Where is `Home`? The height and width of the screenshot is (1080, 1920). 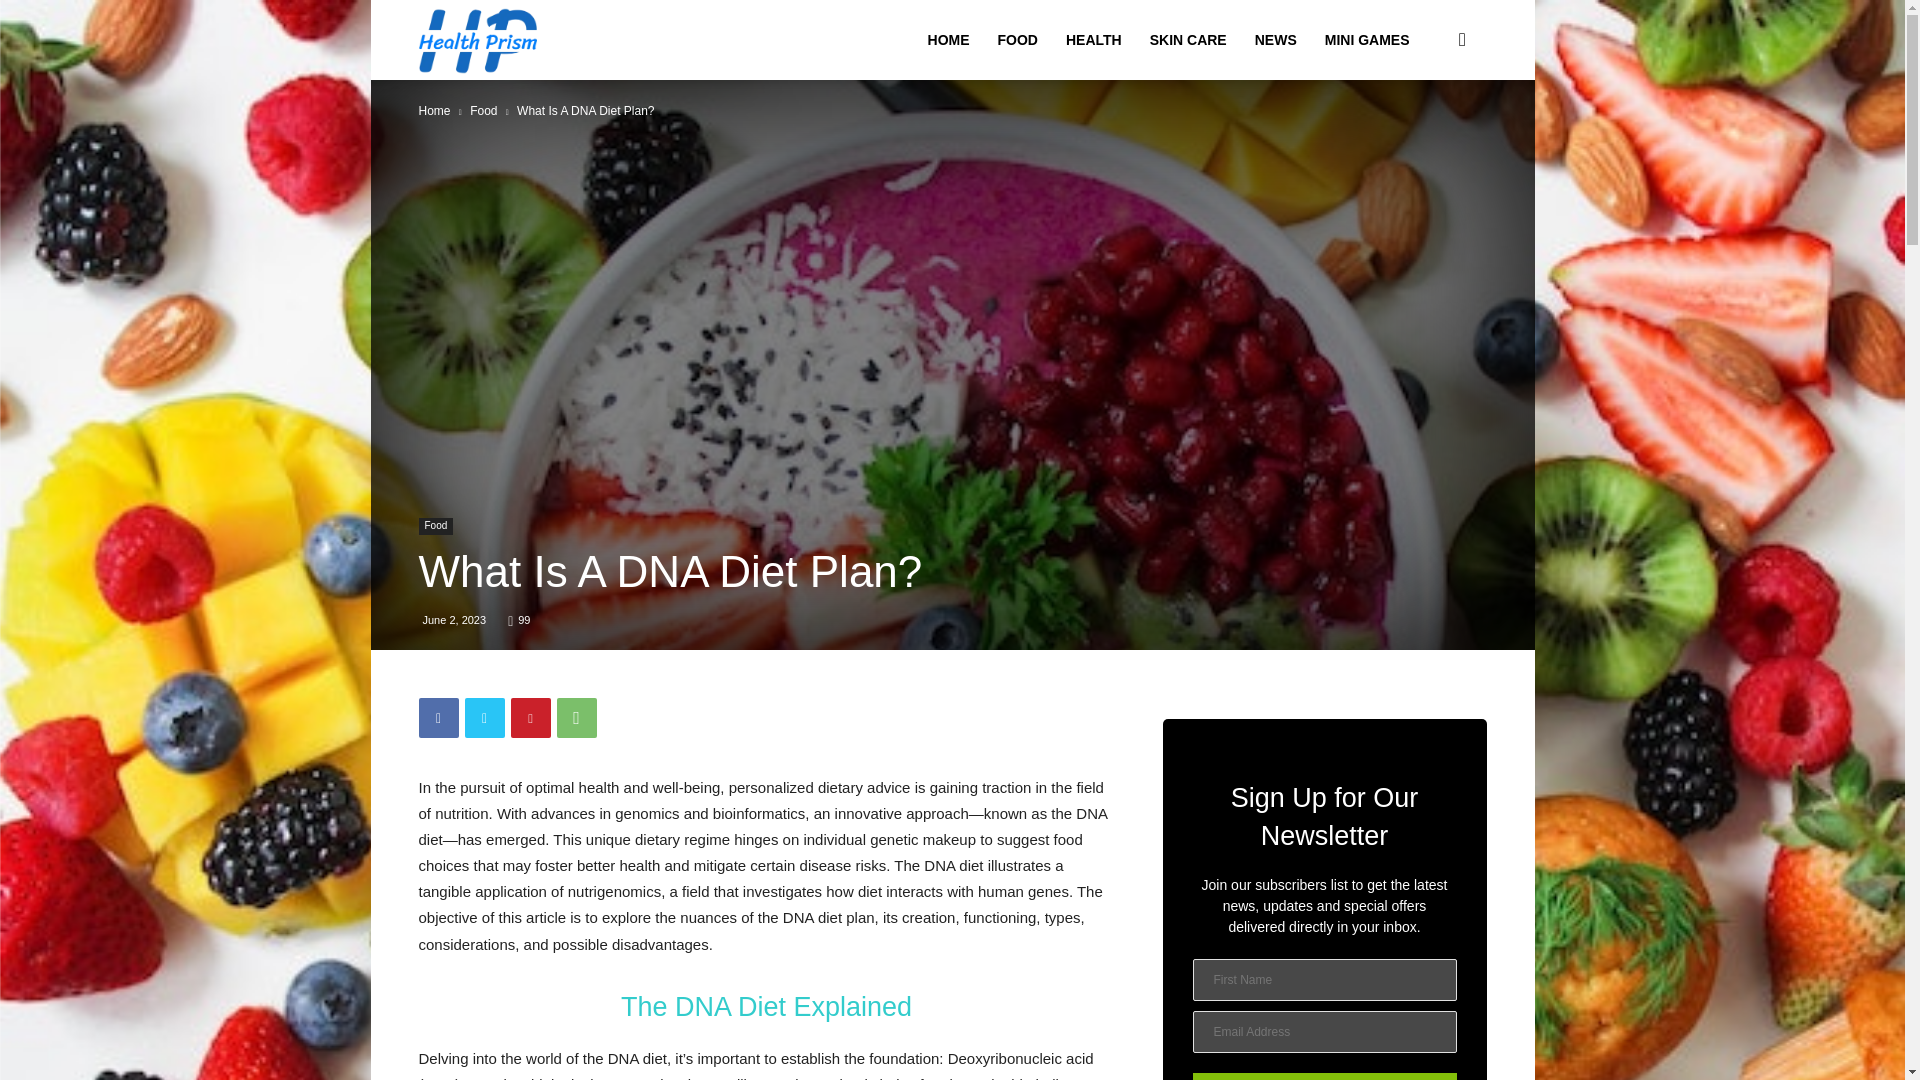 Home is located at coordinates (434, 110).